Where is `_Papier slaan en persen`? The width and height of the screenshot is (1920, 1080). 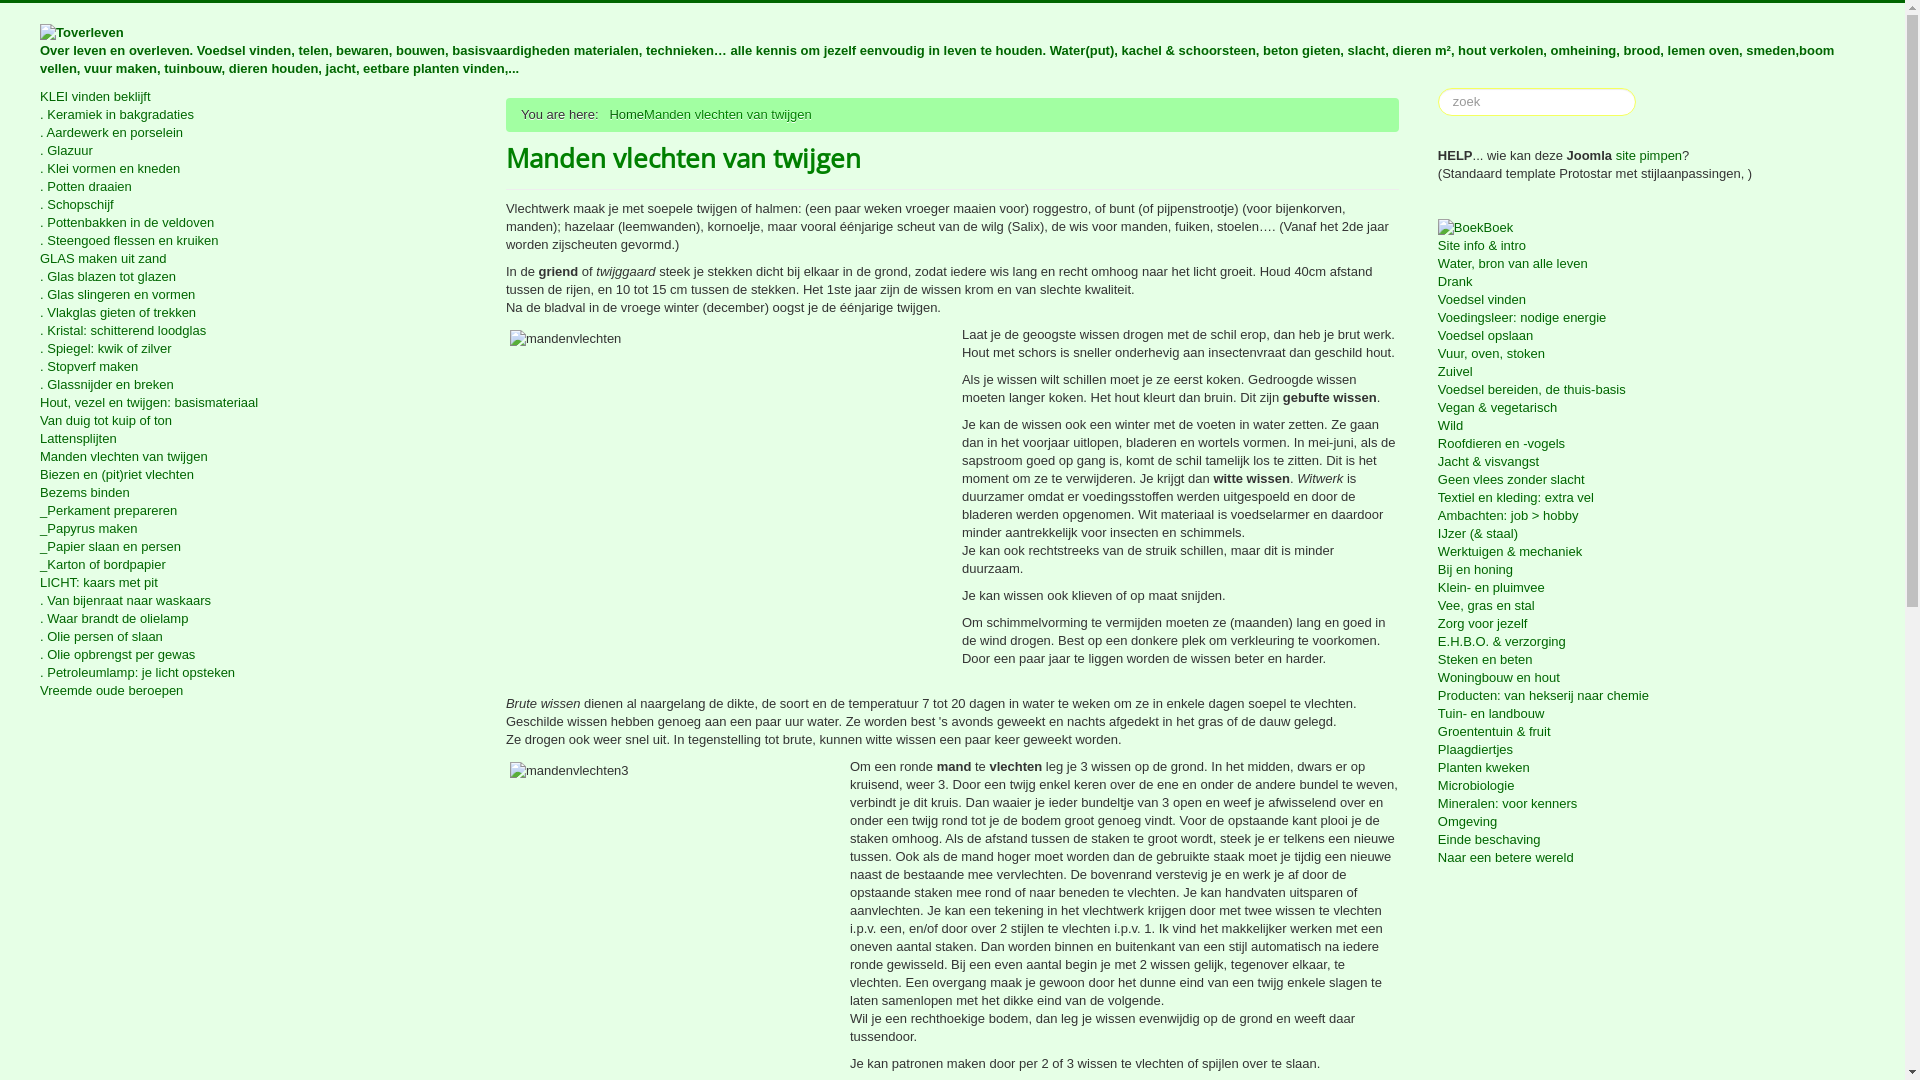
_Papier slaan en persen is located at coordinates (254, 547).